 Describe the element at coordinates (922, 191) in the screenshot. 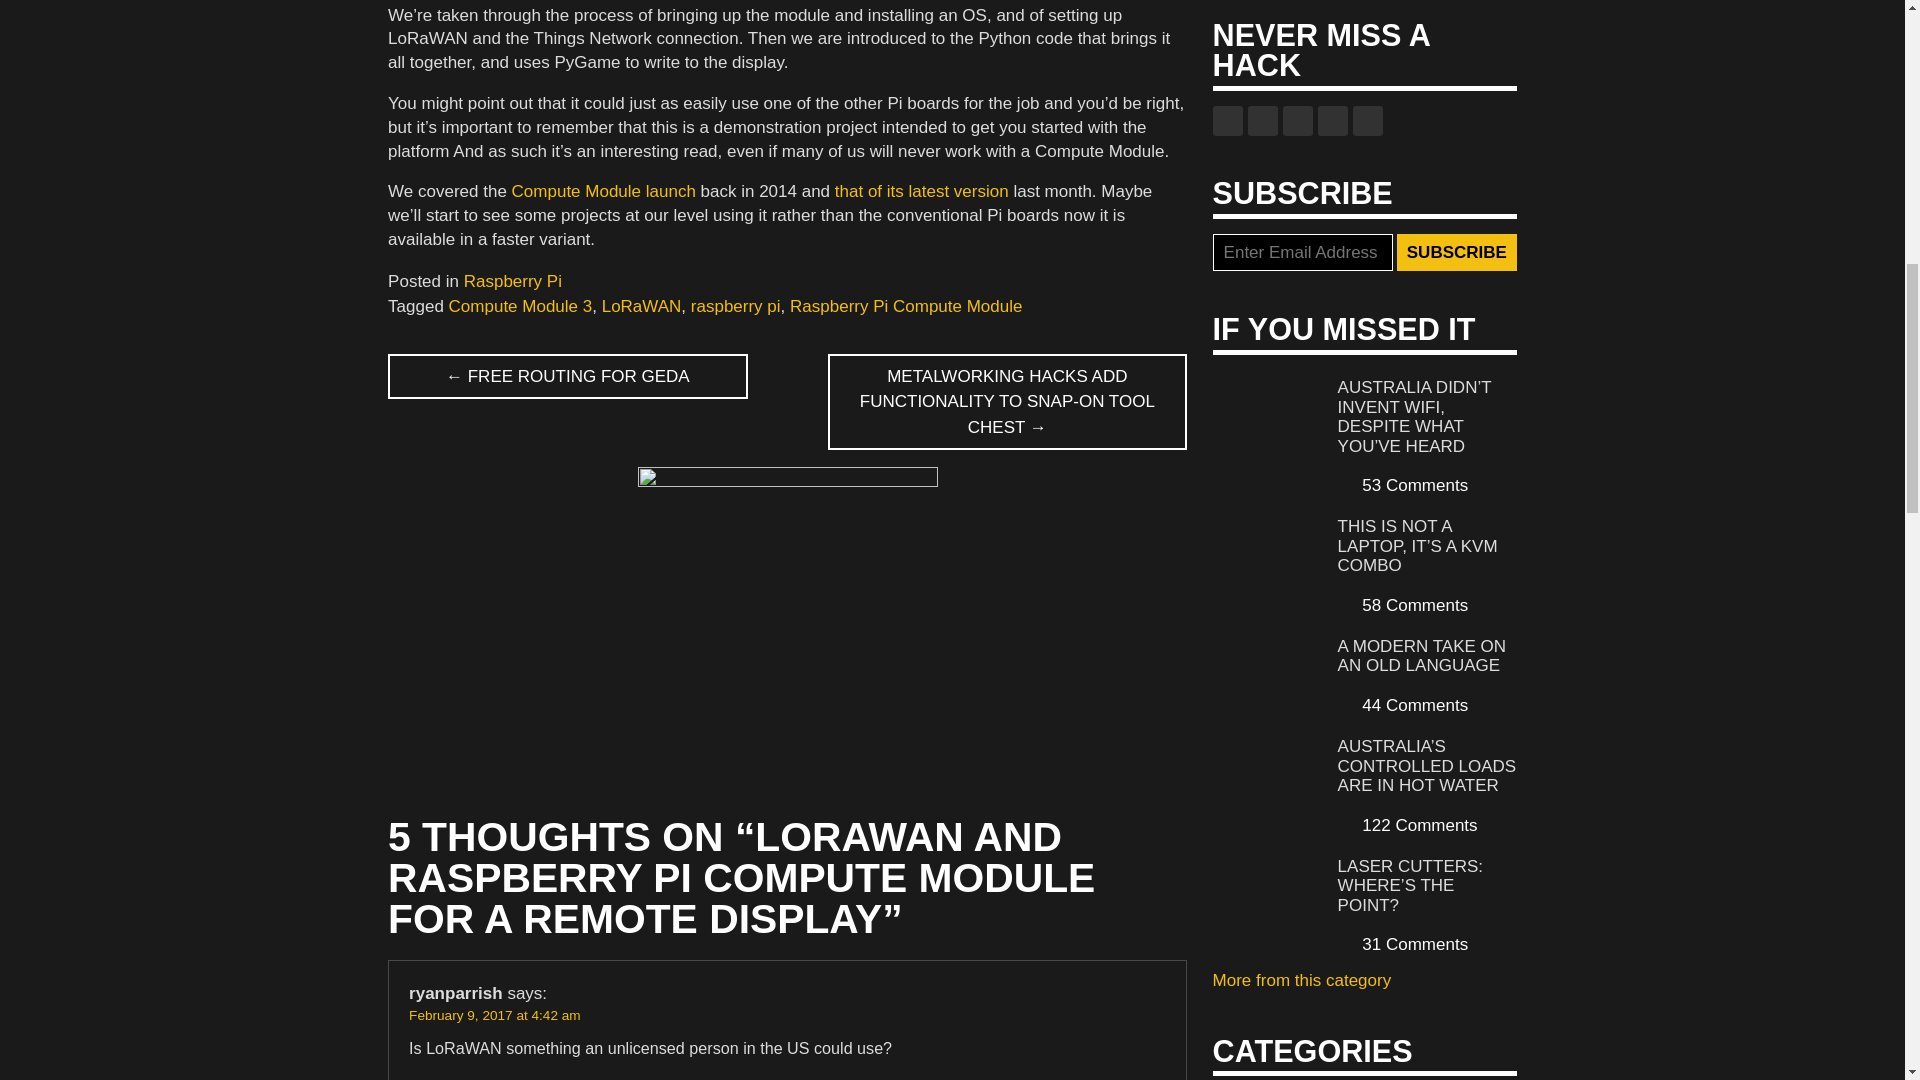

I see `that of its latest version` at that location.